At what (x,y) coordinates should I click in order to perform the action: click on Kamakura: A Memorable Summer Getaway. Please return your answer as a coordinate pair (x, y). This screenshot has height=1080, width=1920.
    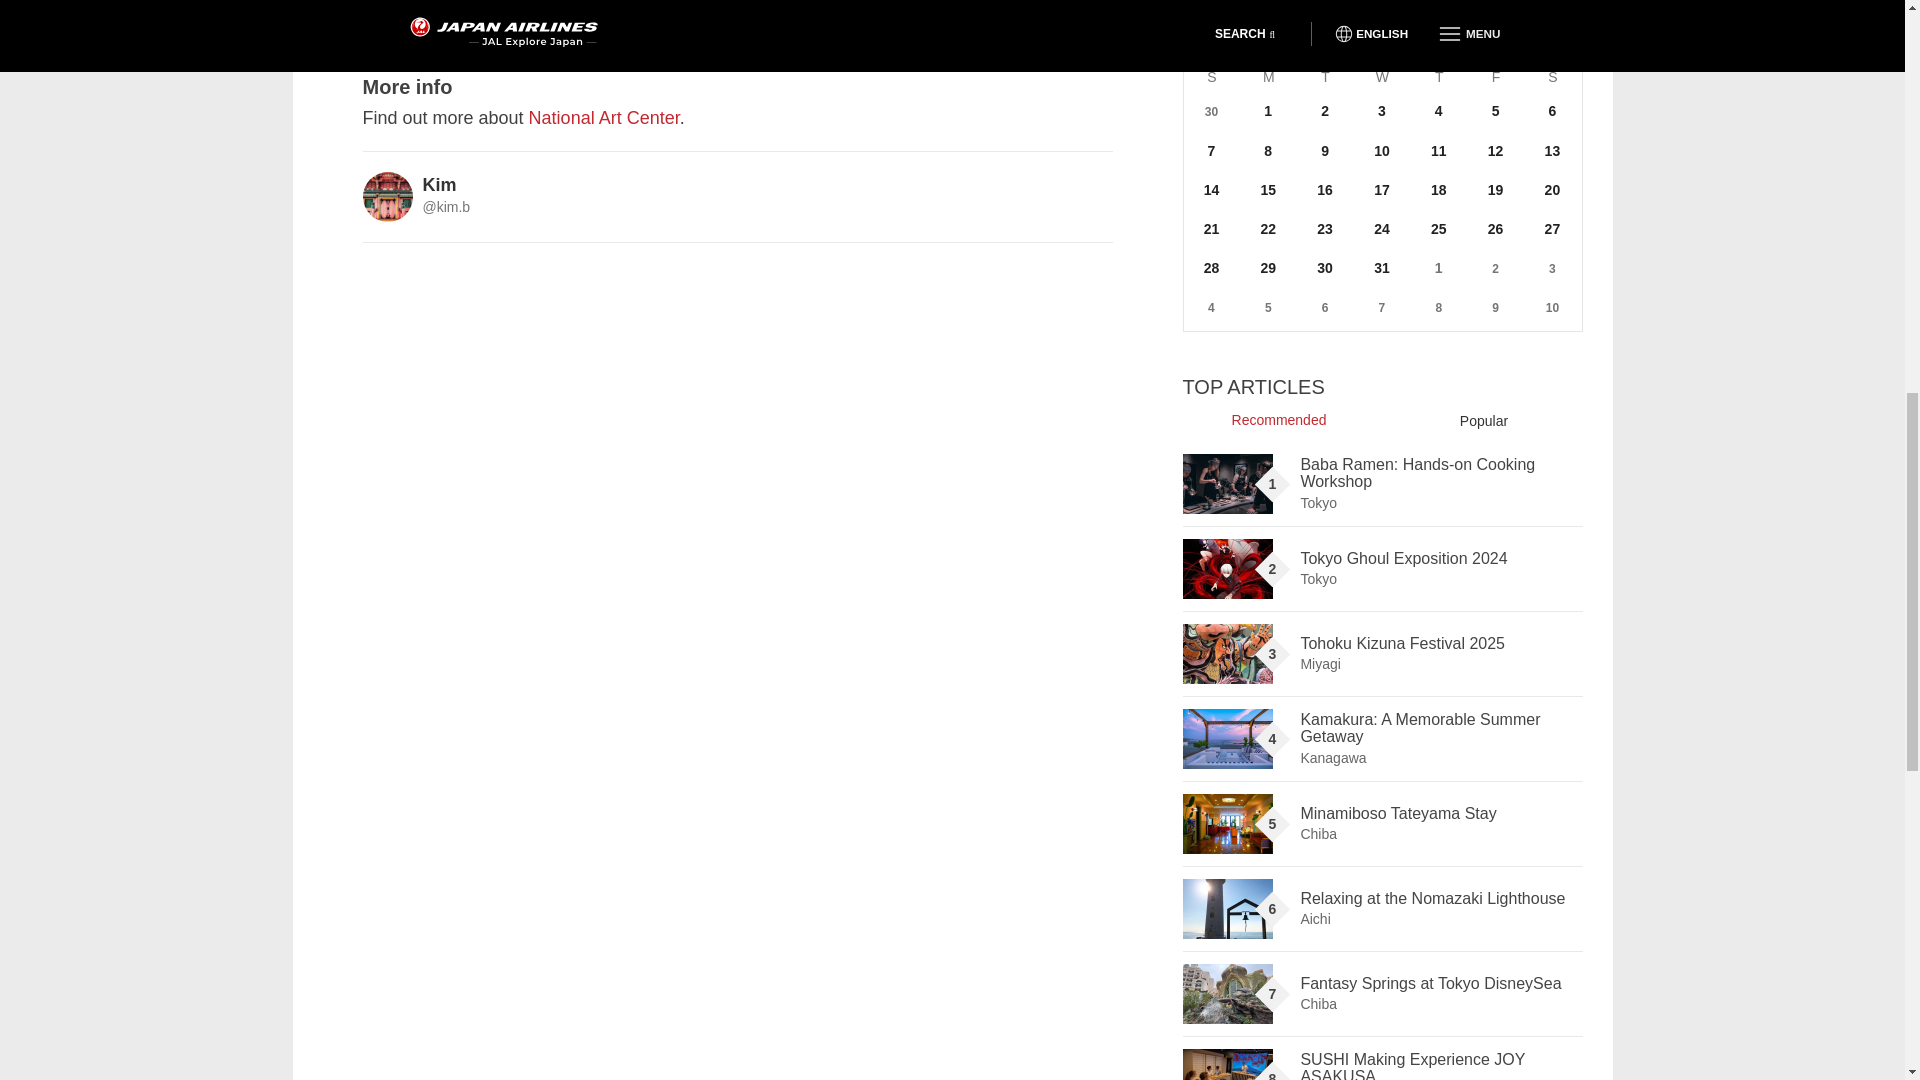
    Looking at the image, I should click on (1227, 738).